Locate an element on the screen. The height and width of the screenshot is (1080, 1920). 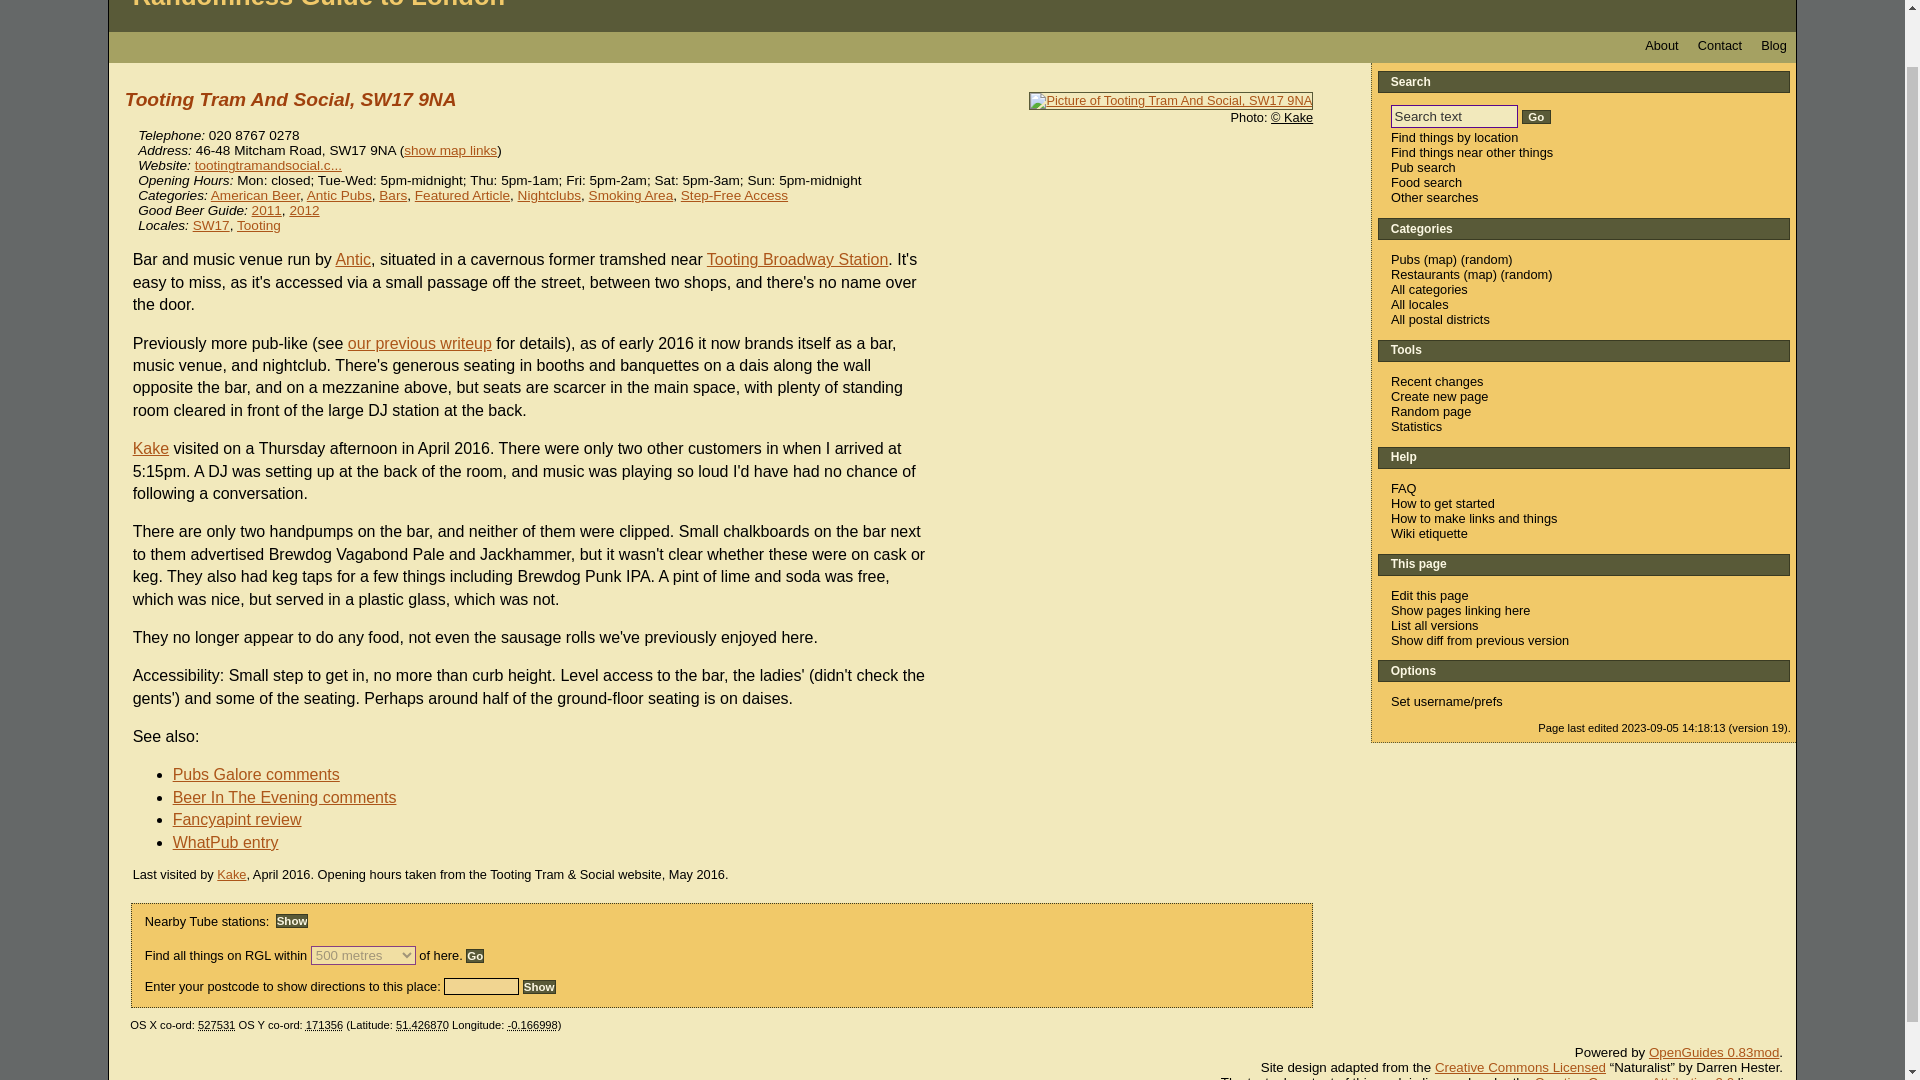
Antic is located at coordinates (352, 258).